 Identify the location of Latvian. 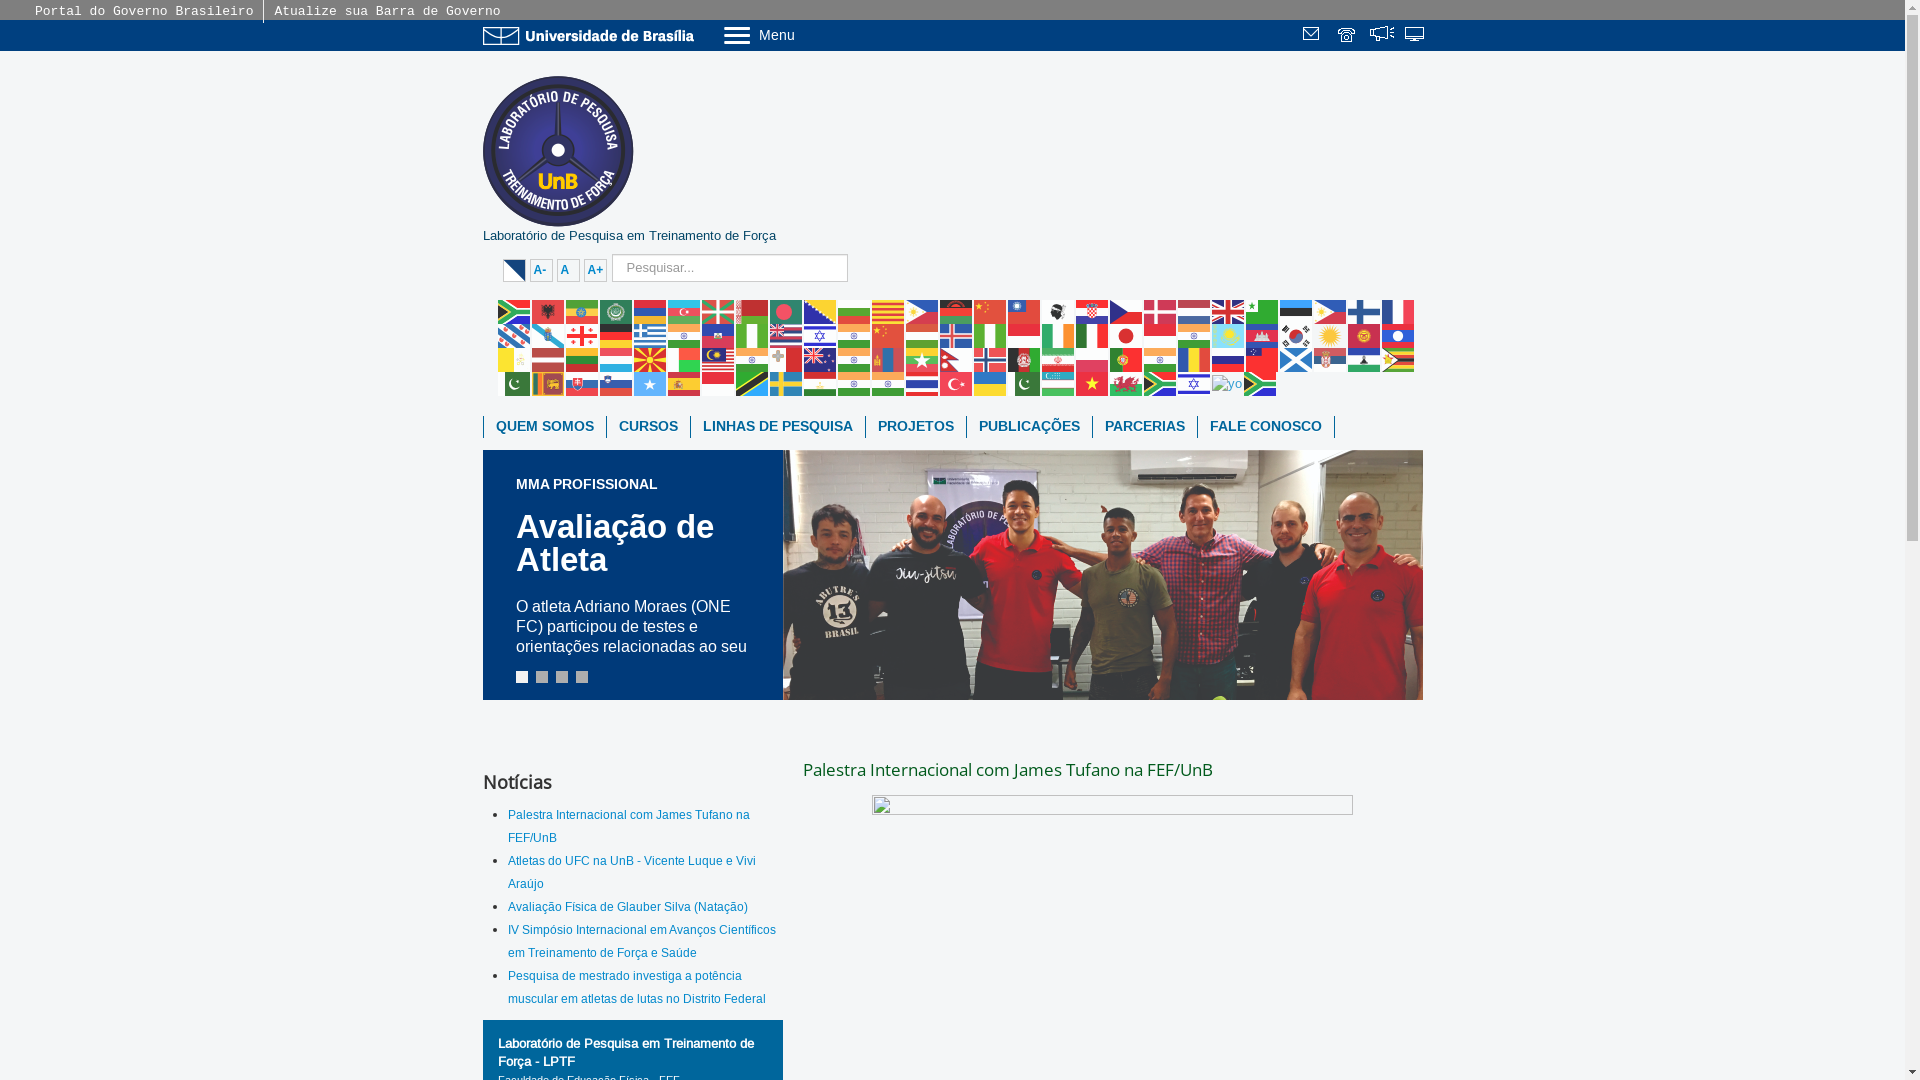
(549, 359).